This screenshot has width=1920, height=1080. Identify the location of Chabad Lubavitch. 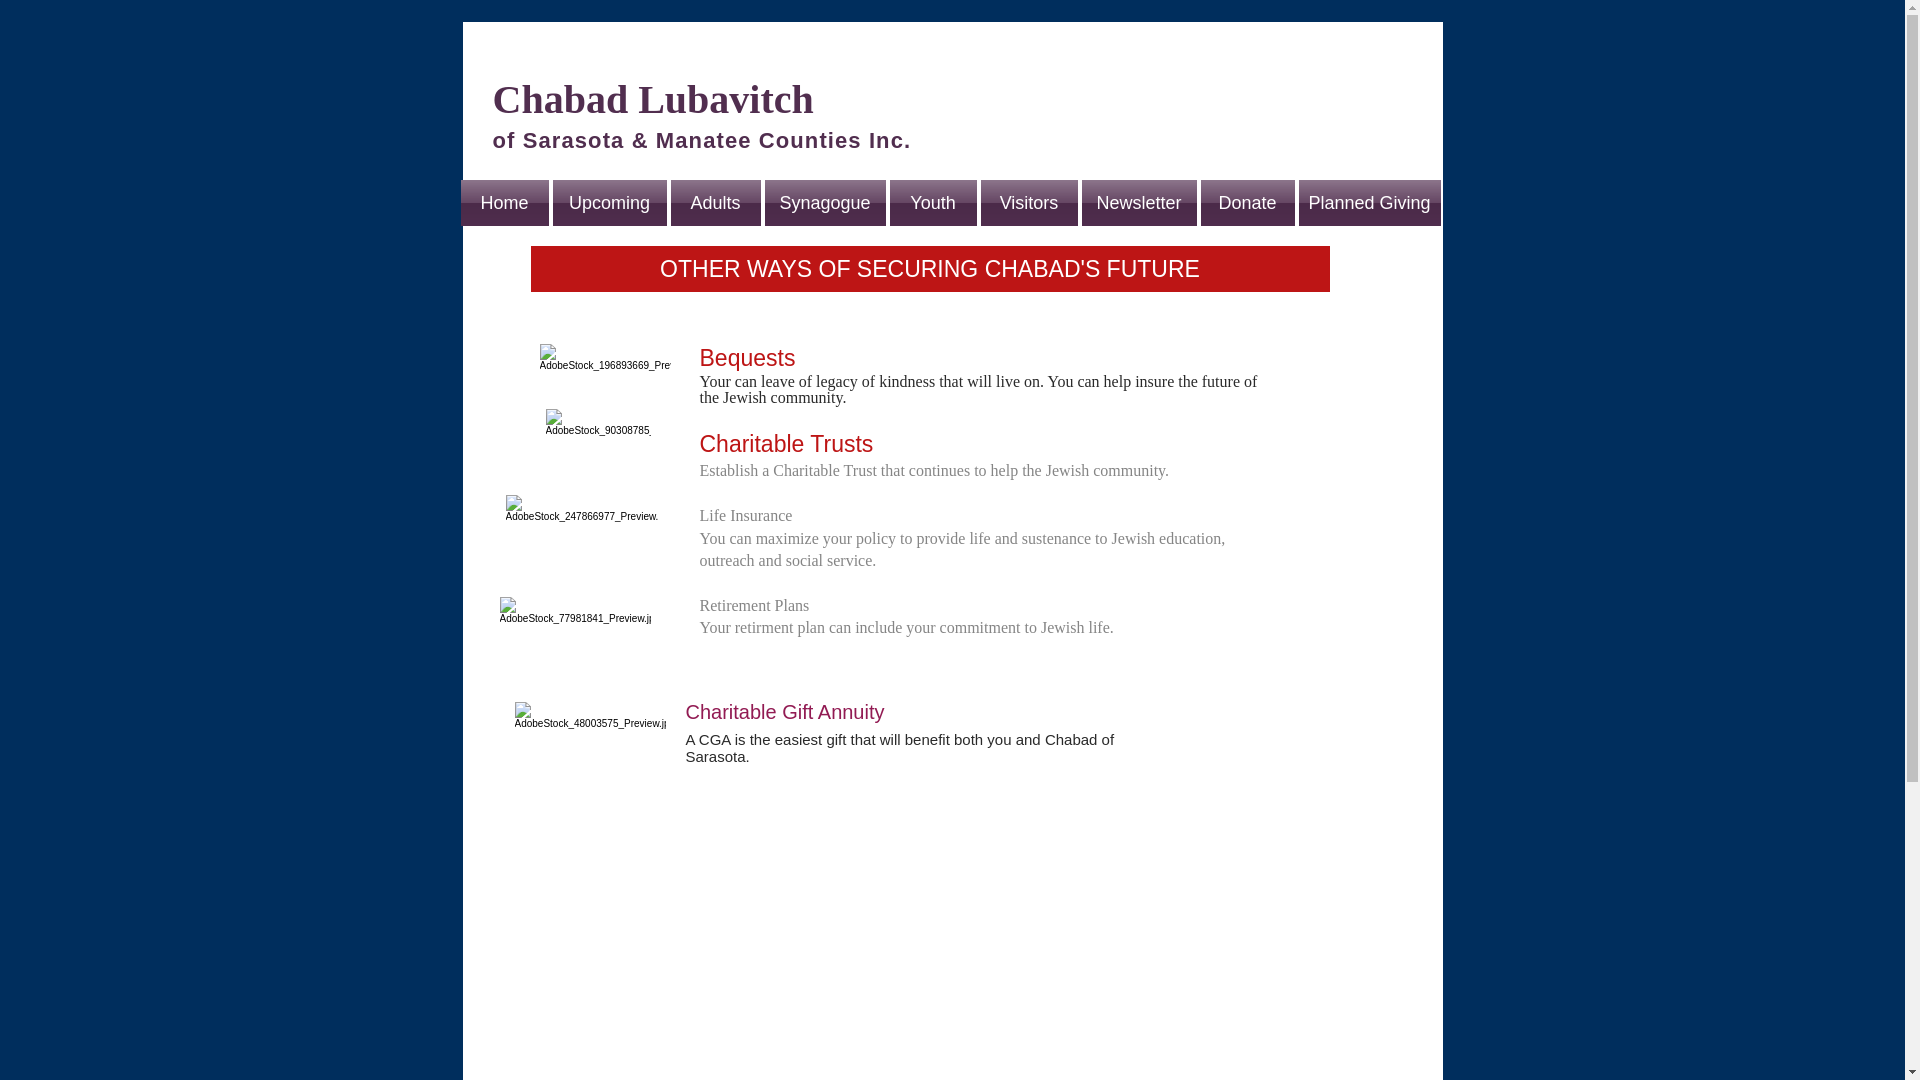
(652, 99).